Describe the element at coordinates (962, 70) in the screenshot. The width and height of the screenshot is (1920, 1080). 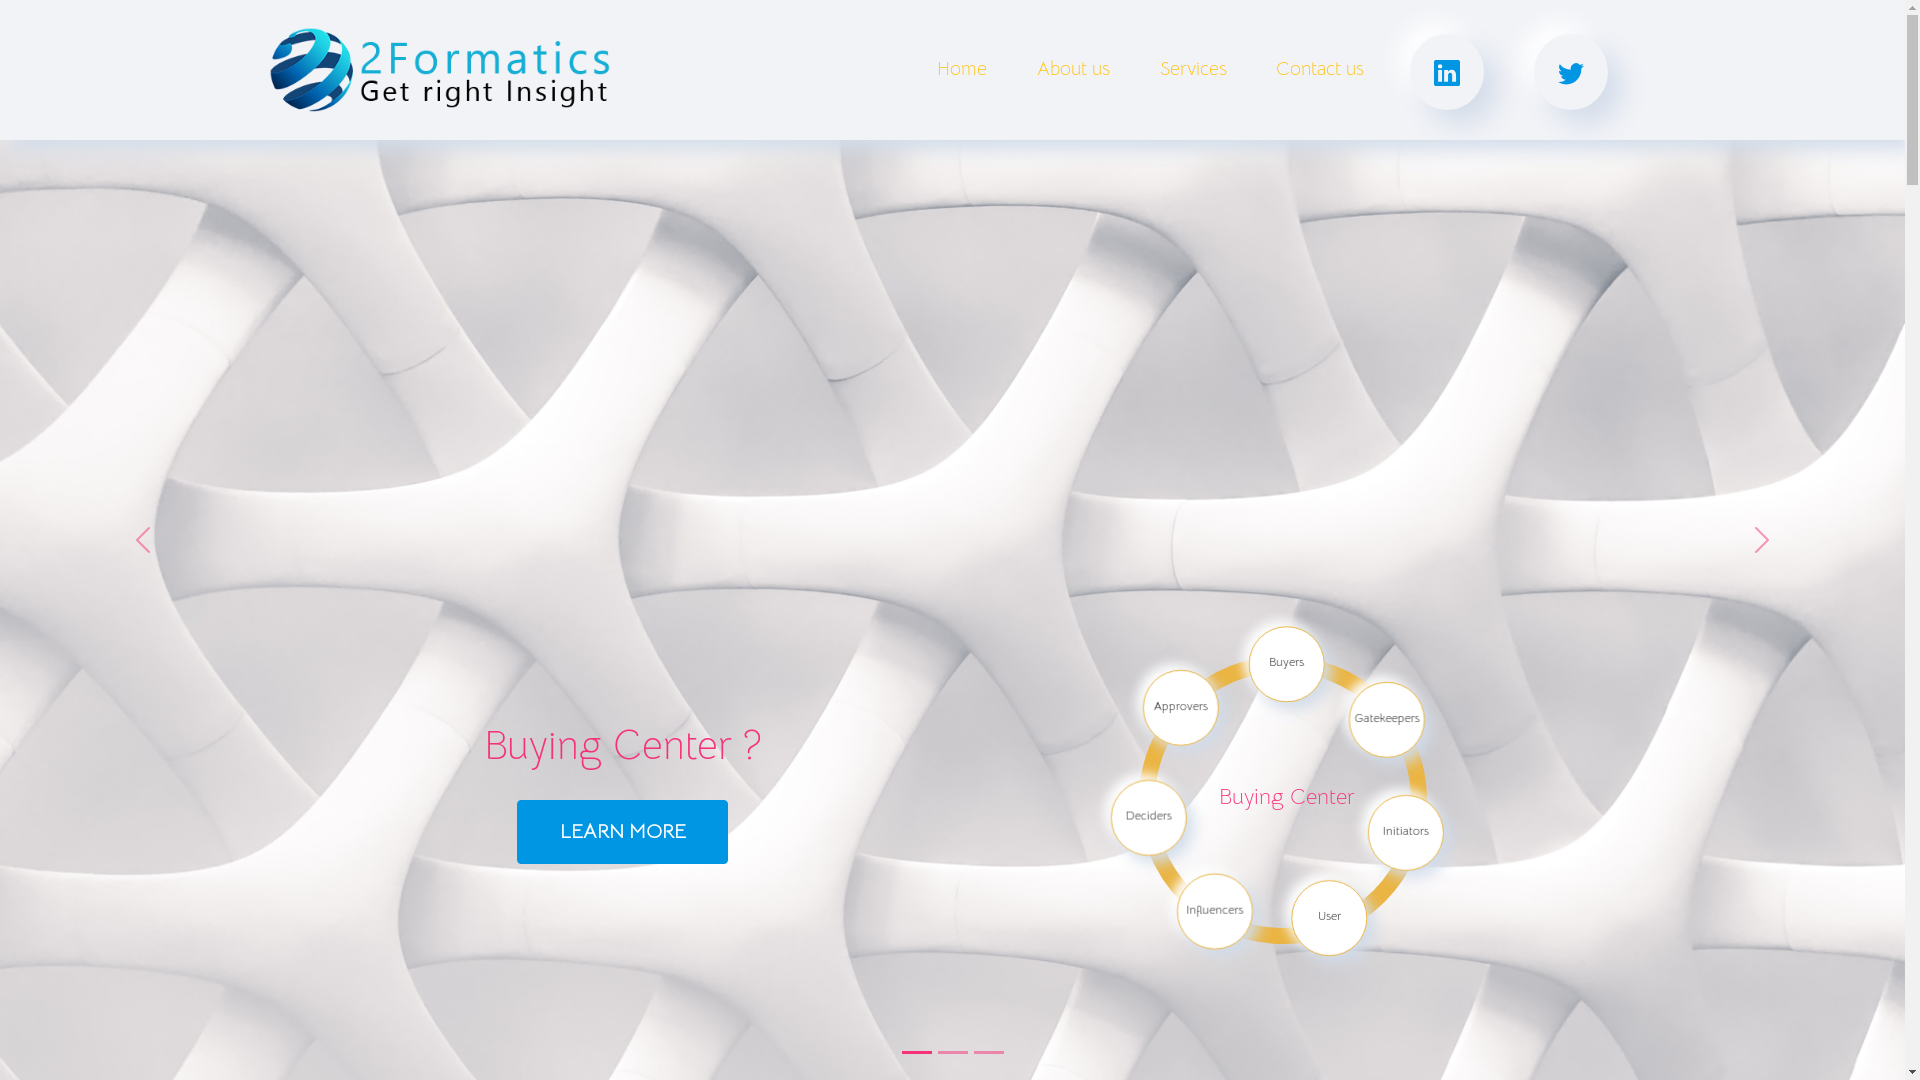
I see `Home` at that location.